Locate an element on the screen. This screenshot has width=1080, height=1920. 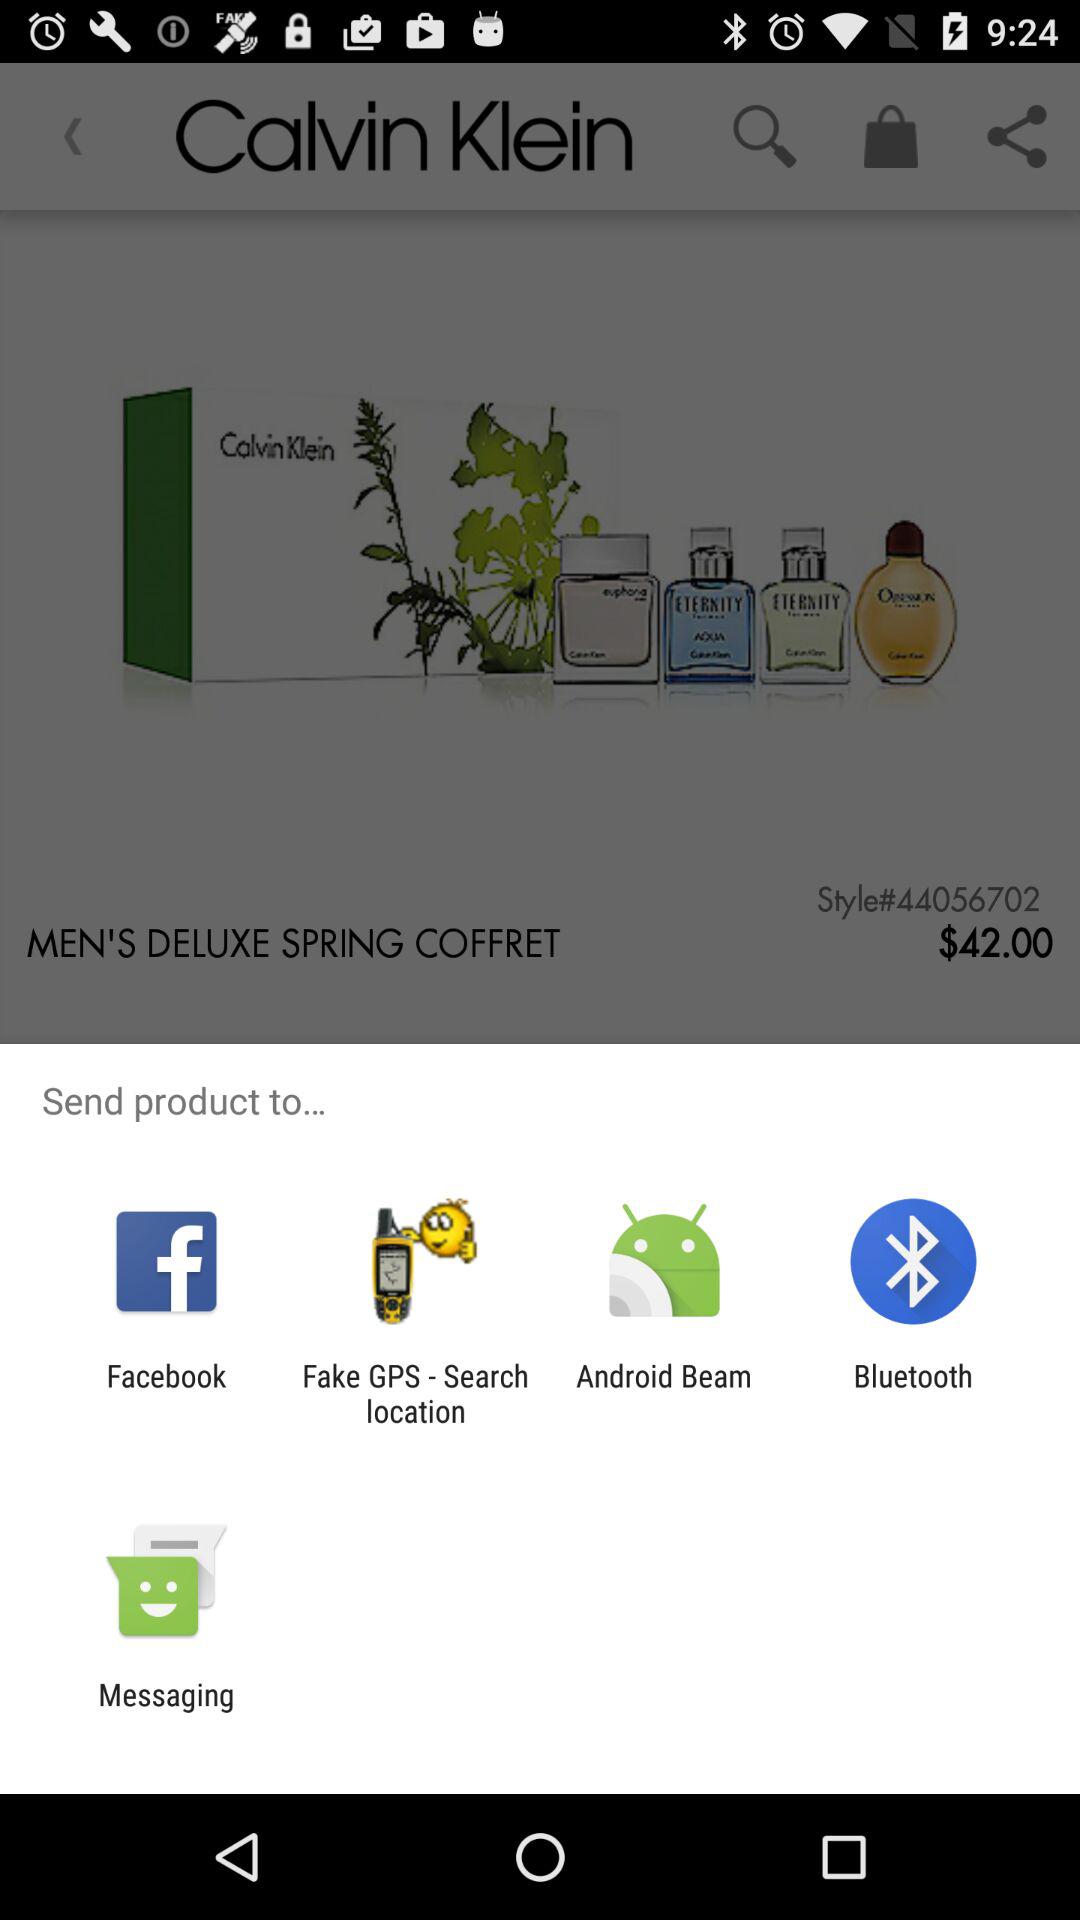
choose facebook app is located at coordinates (166, 1393).